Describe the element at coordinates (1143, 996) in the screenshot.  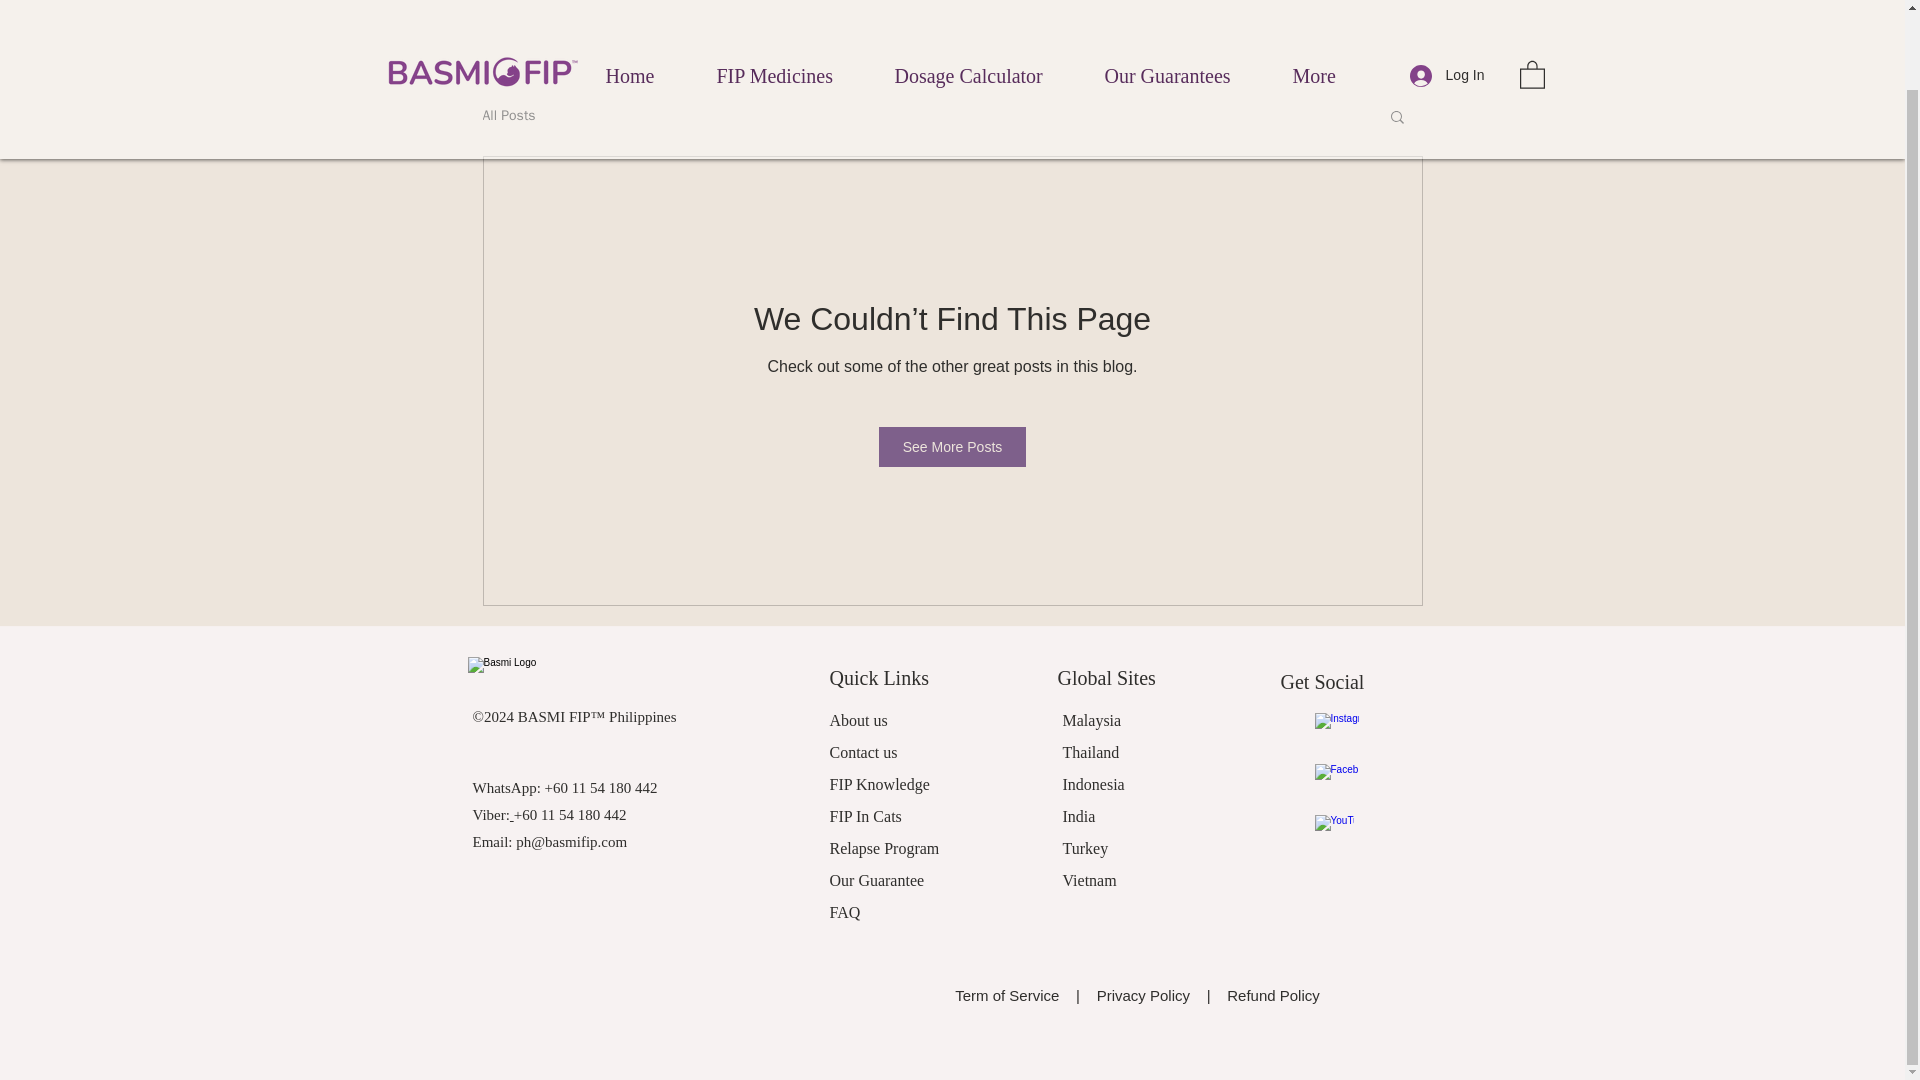
I see `Privacy Policy` at that location.